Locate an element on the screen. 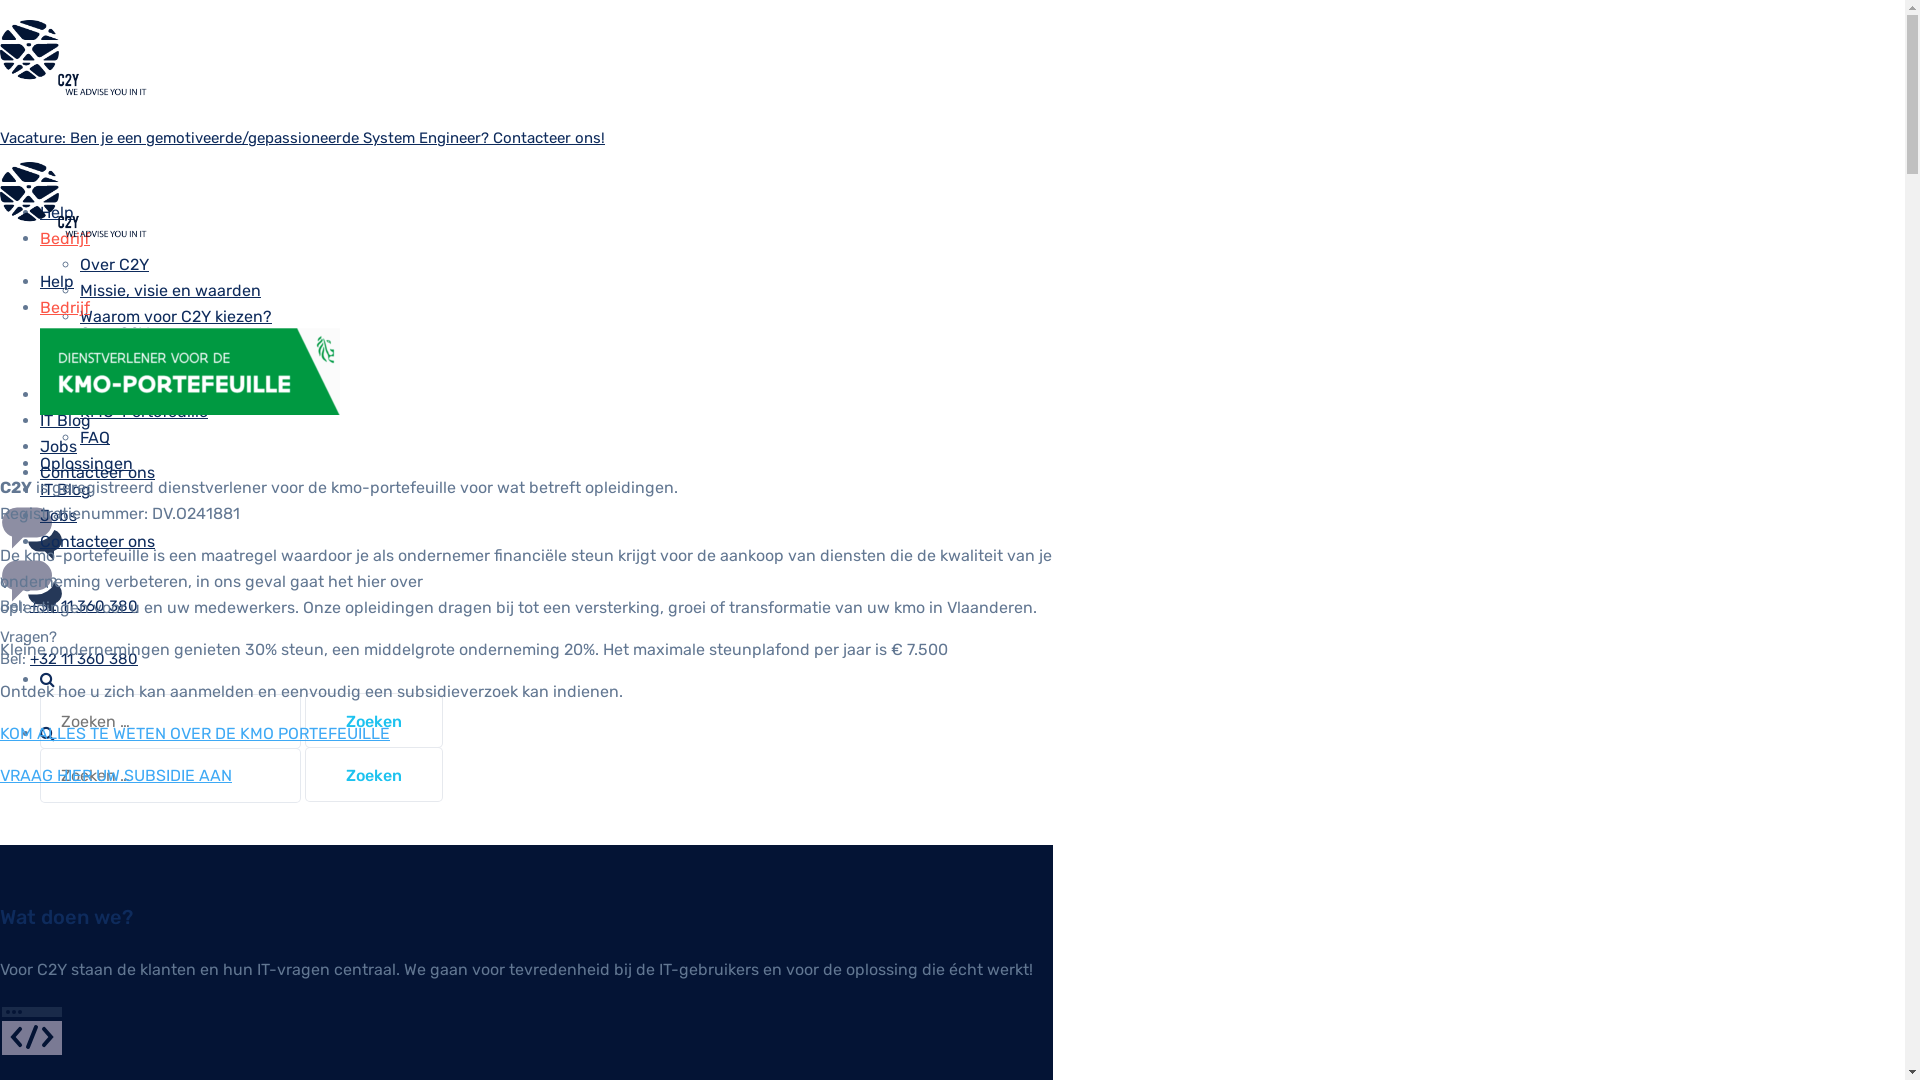  Waarom voor C2Y kiezen? is located at coordinates (176, 386).